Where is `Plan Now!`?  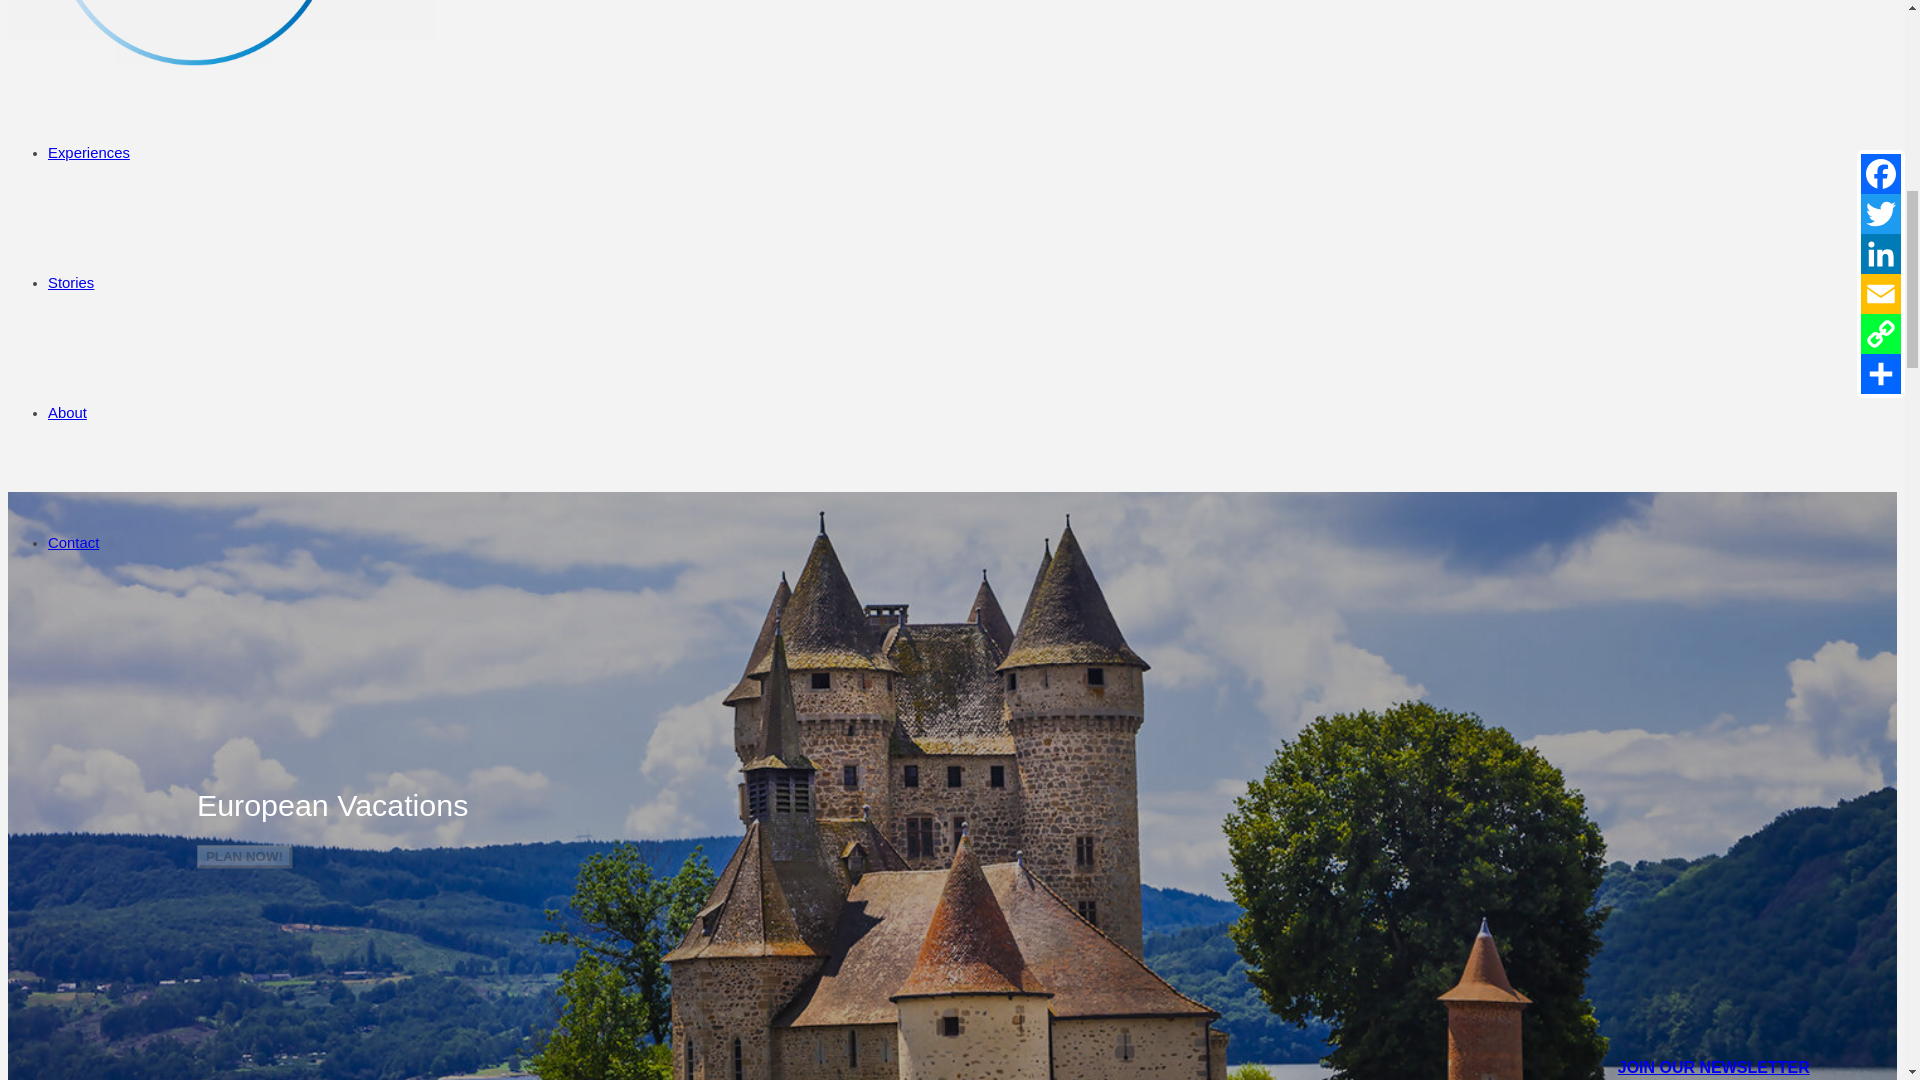 Plan Now! is located at coordinates (244, 856).